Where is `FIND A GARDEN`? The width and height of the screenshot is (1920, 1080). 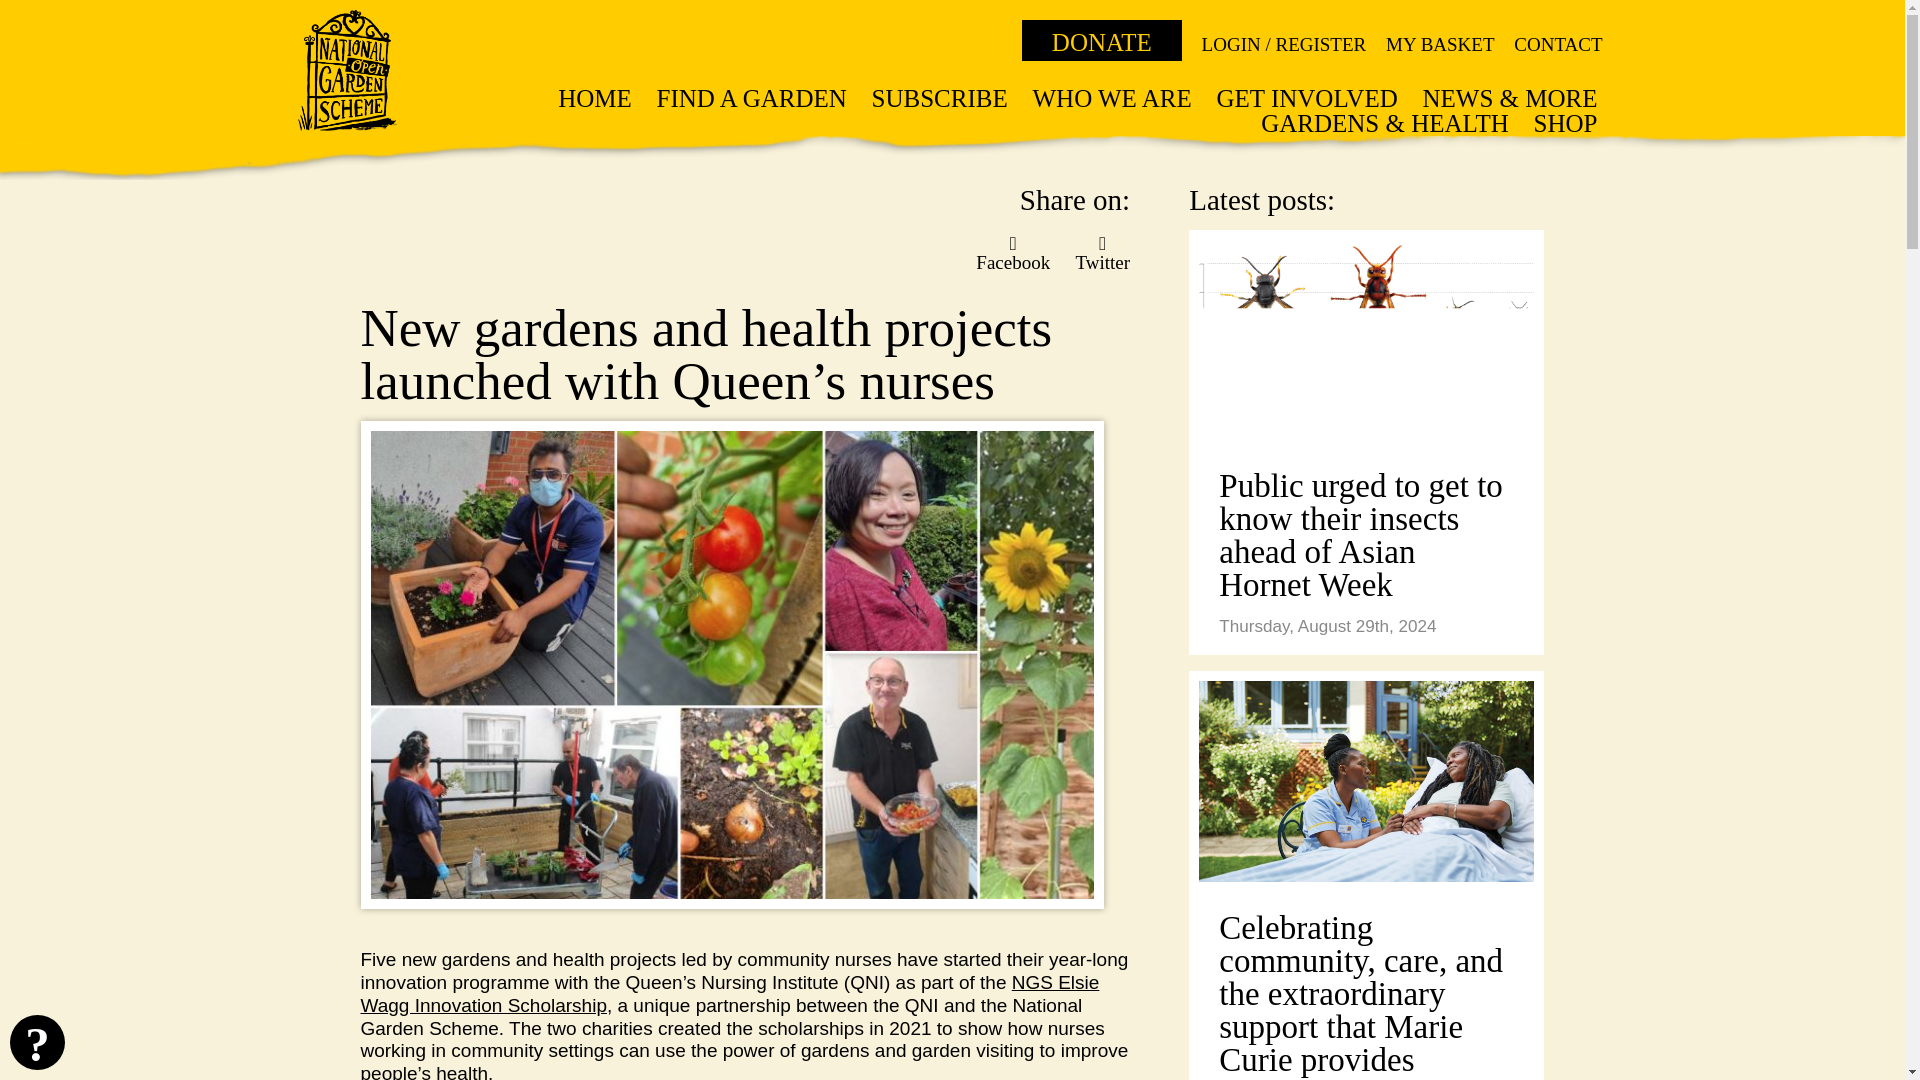 FIND A GARDEN is located at coordinates (751, 98).